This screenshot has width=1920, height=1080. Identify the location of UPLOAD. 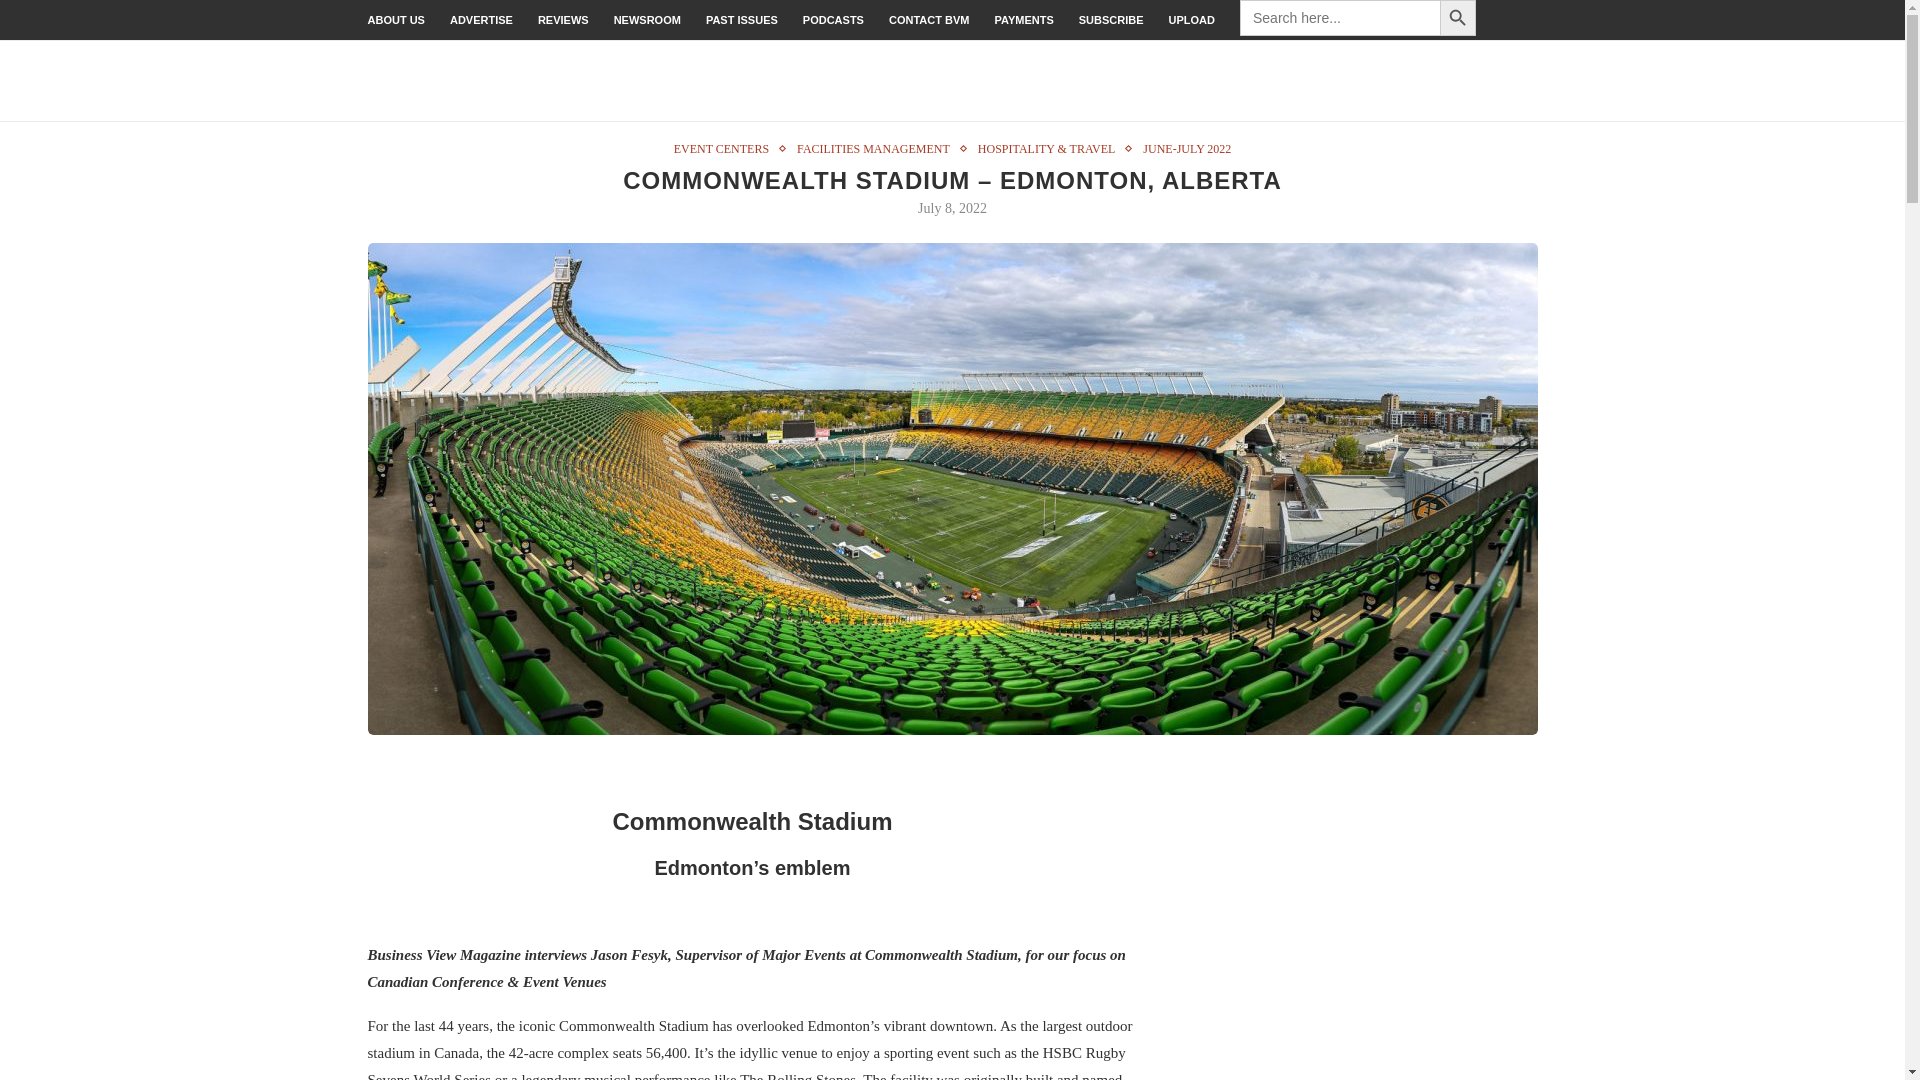
(1192, 20).